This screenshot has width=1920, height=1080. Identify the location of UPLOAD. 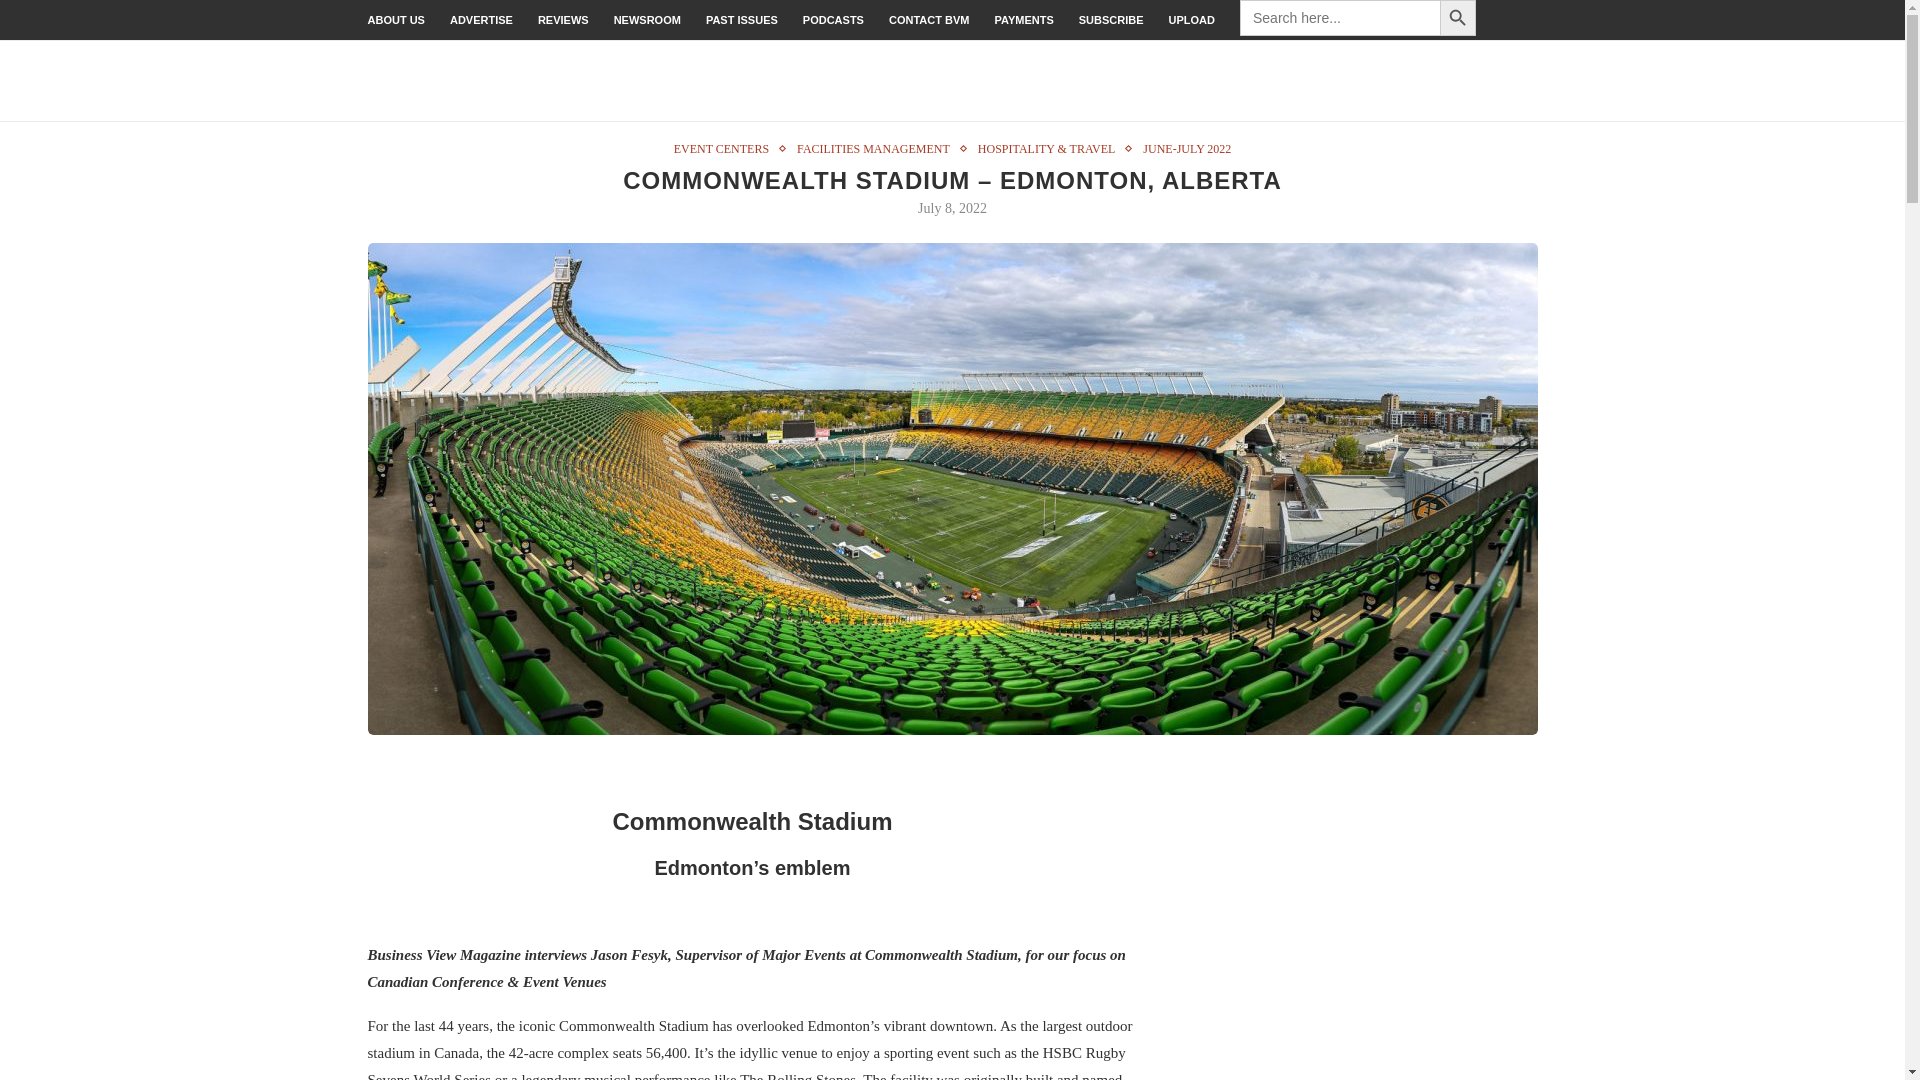
(1192, 20).